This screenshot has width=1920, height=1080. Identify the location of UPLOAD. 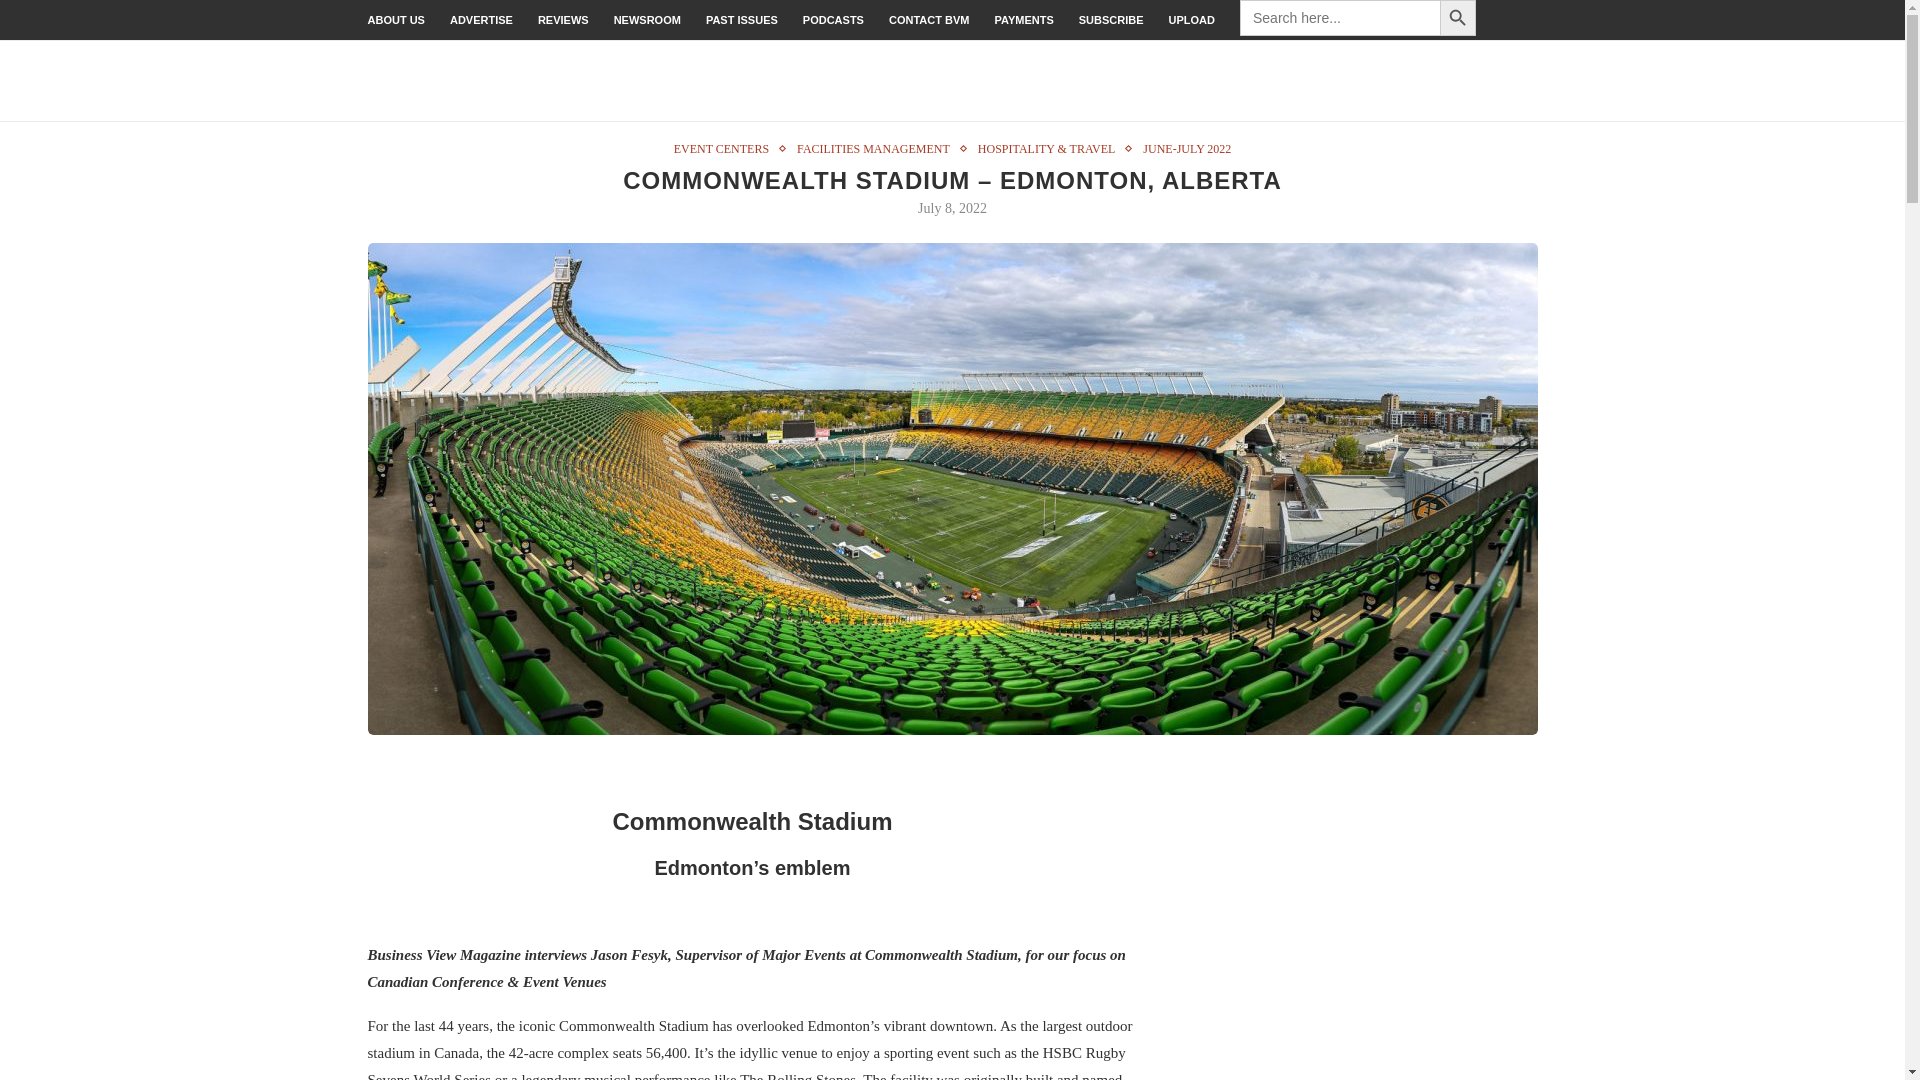
(1192, 20).